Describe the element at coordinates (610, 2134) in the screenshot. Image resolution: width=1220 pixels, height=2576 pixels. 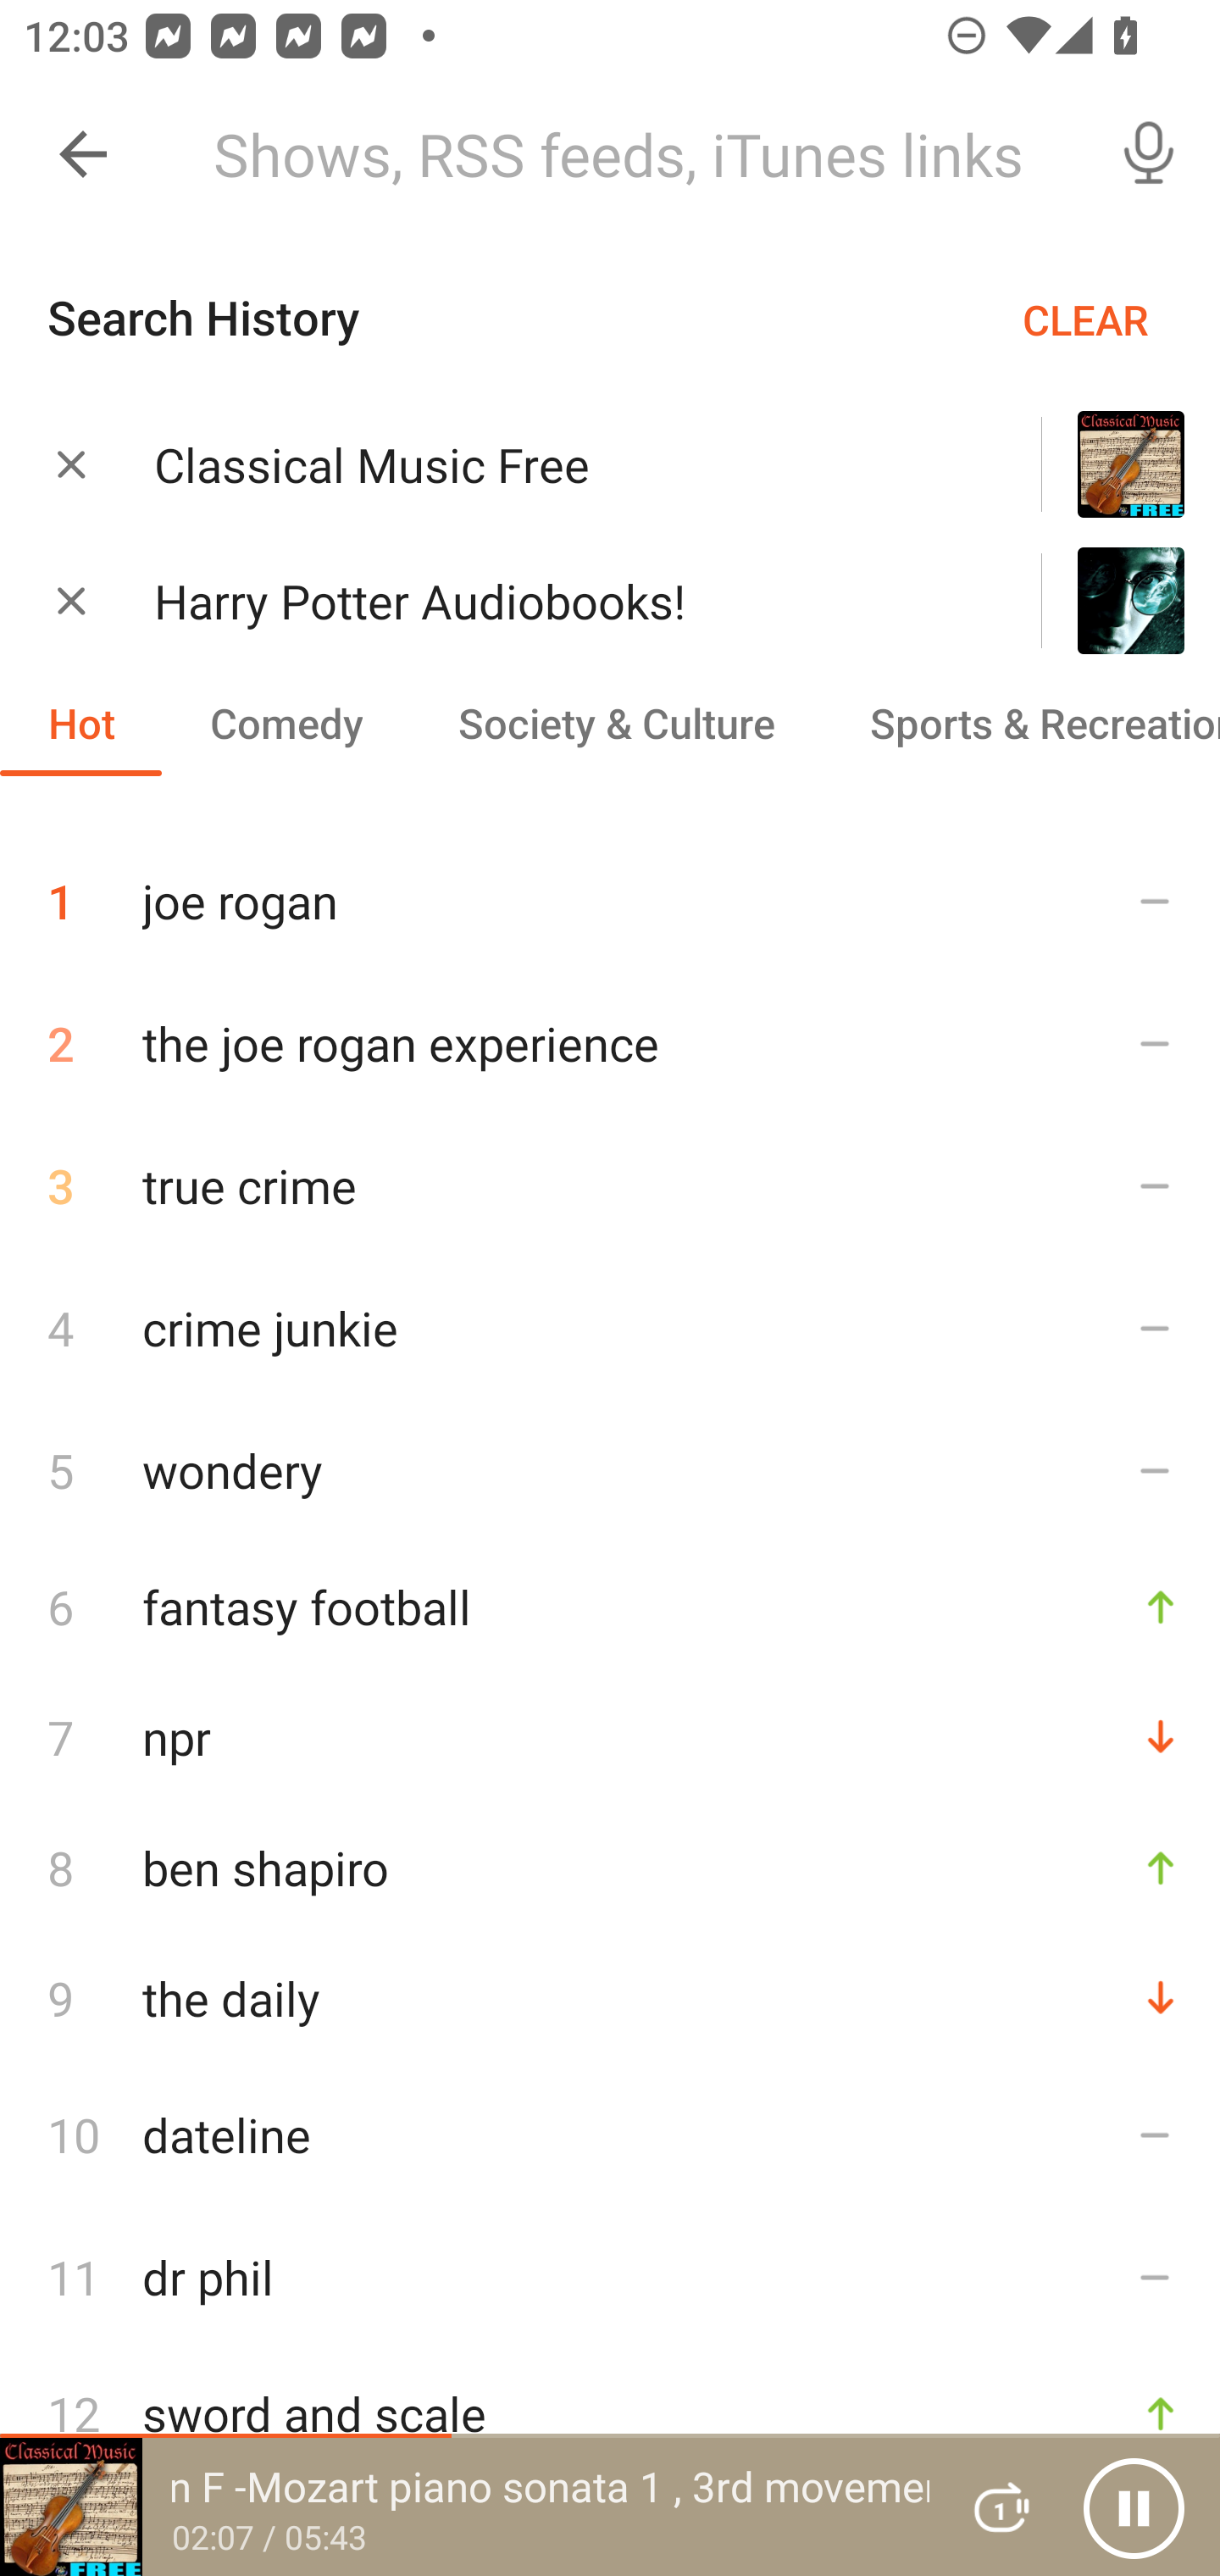
I see `10 dateline` at that location.